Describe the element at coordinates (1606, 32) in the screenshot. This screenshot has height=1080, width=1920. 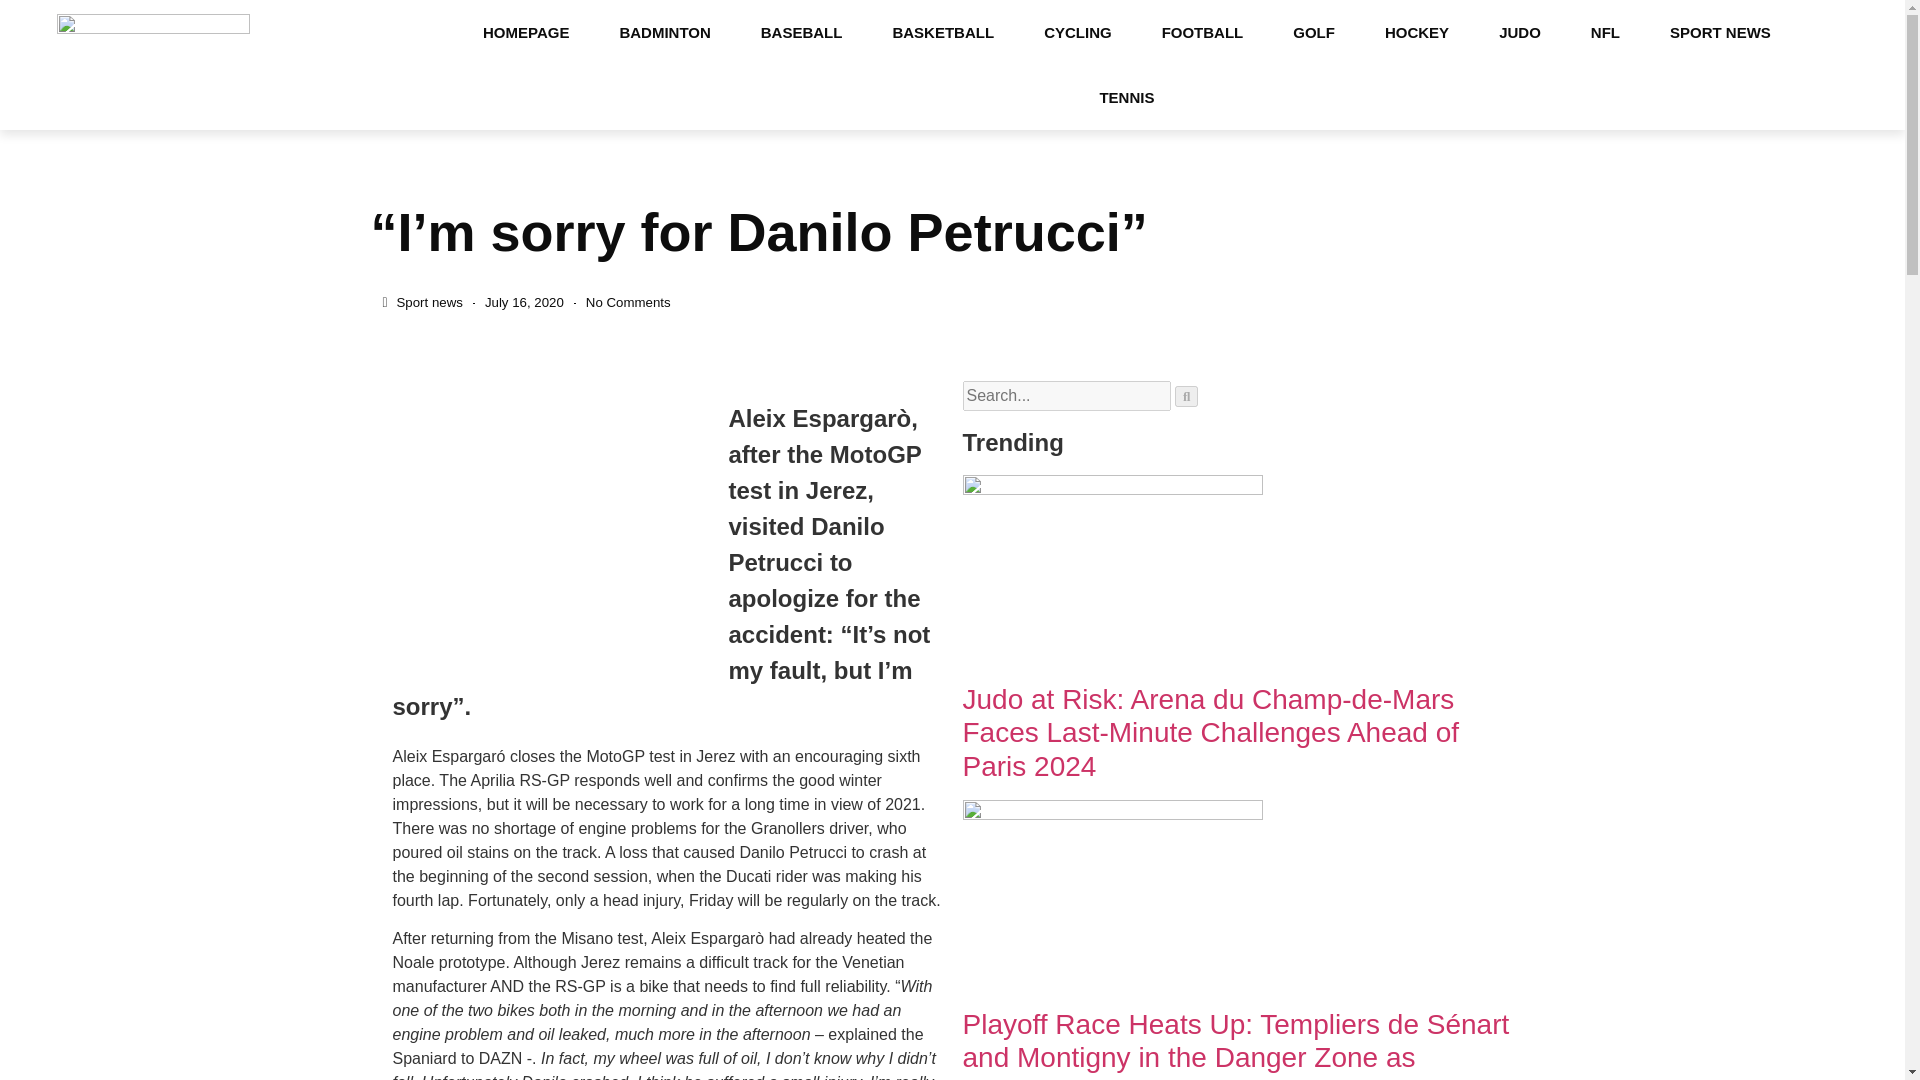
I see `NFL` at that location.